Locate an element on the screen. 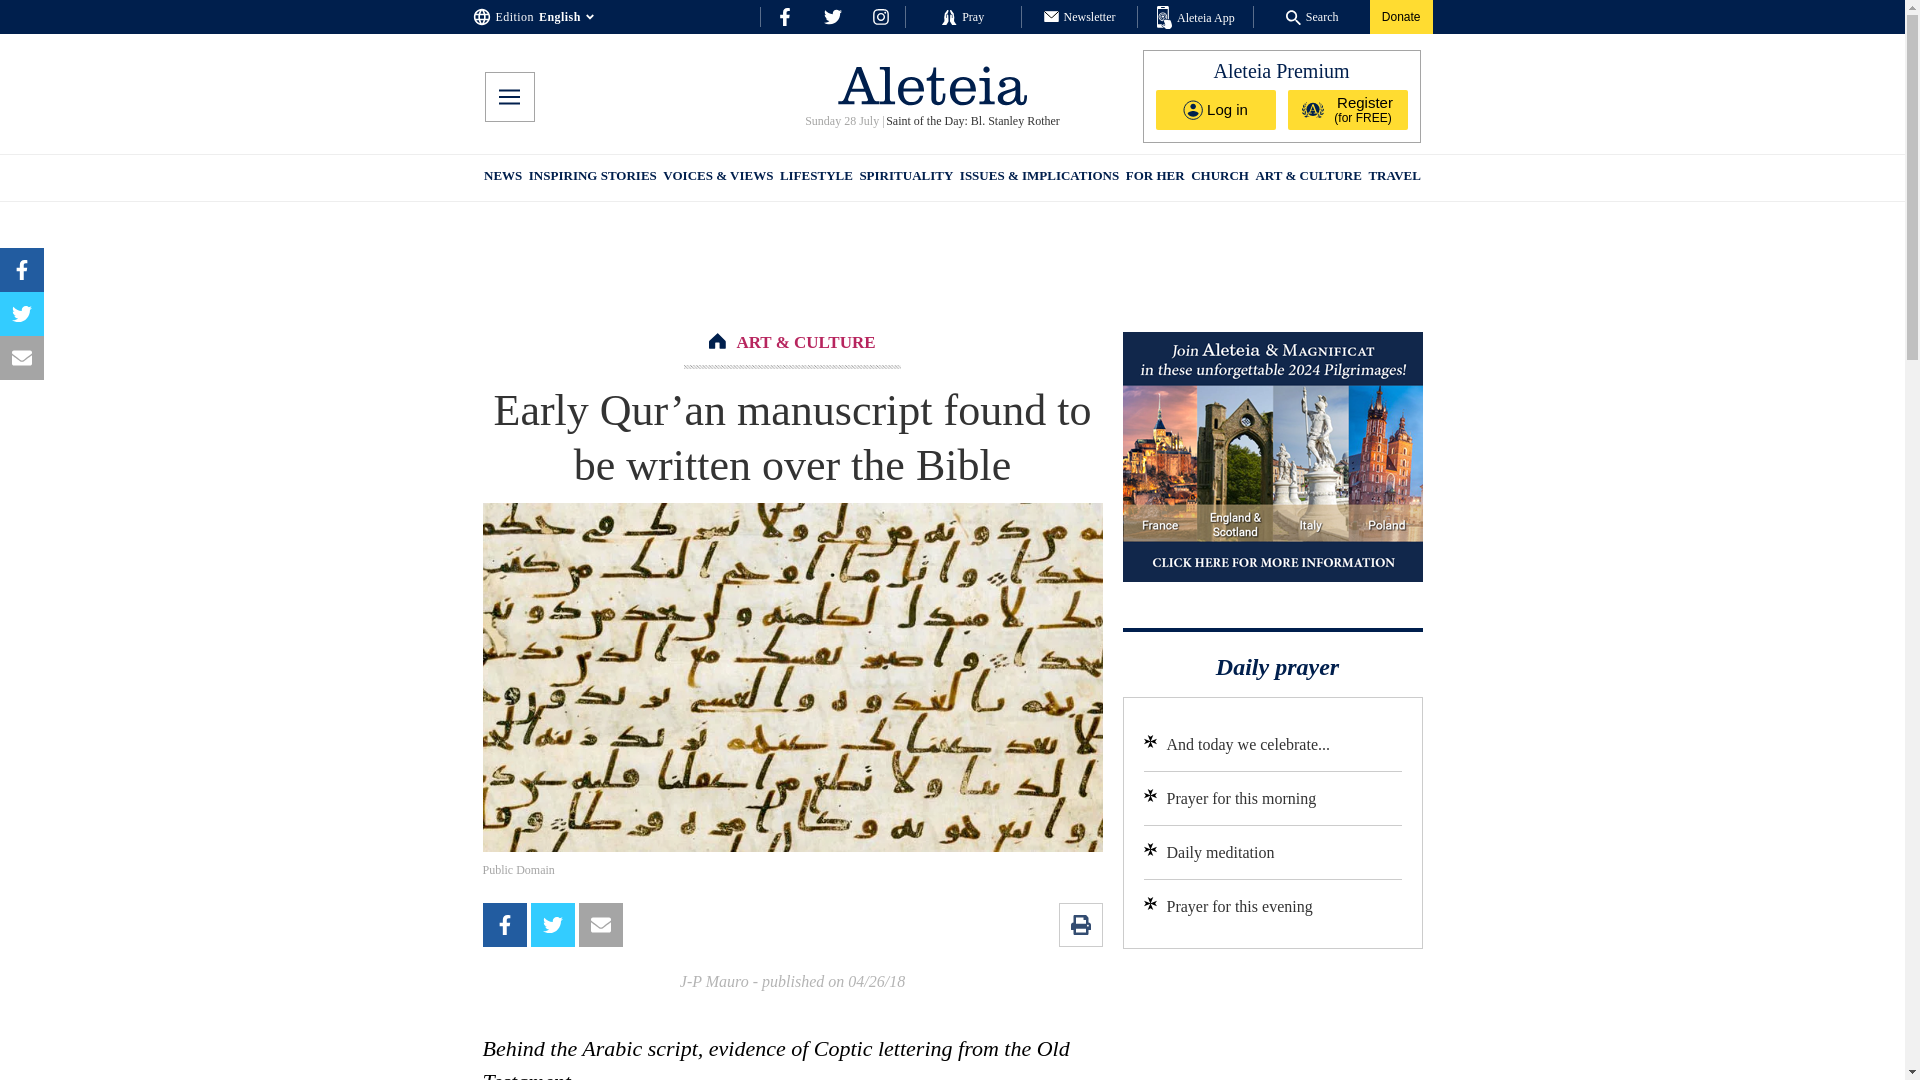 This screenshot has height=1080, width=1920. Donate is located at coordinates (1401, 16).